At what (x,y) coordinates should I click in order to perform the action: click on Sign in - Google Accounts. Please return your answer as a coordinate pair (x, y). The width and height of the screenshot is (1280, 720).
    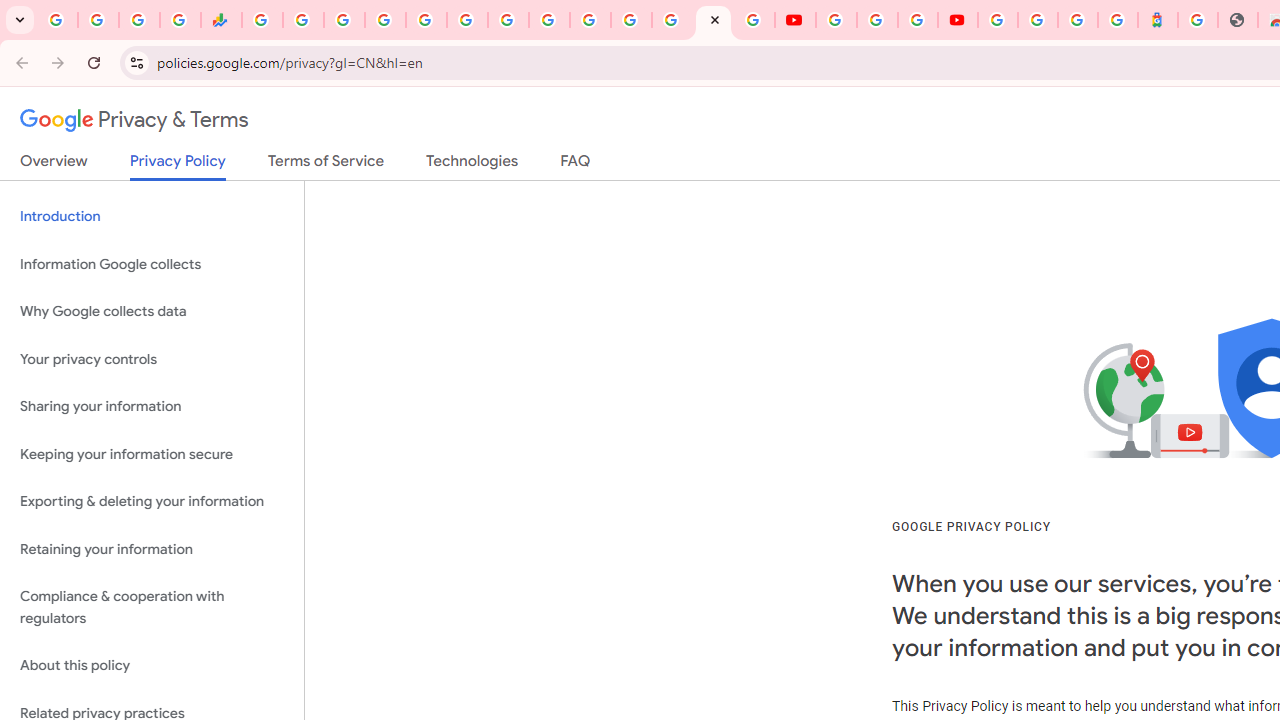
    Looking at the image, I should click on (590, 20).